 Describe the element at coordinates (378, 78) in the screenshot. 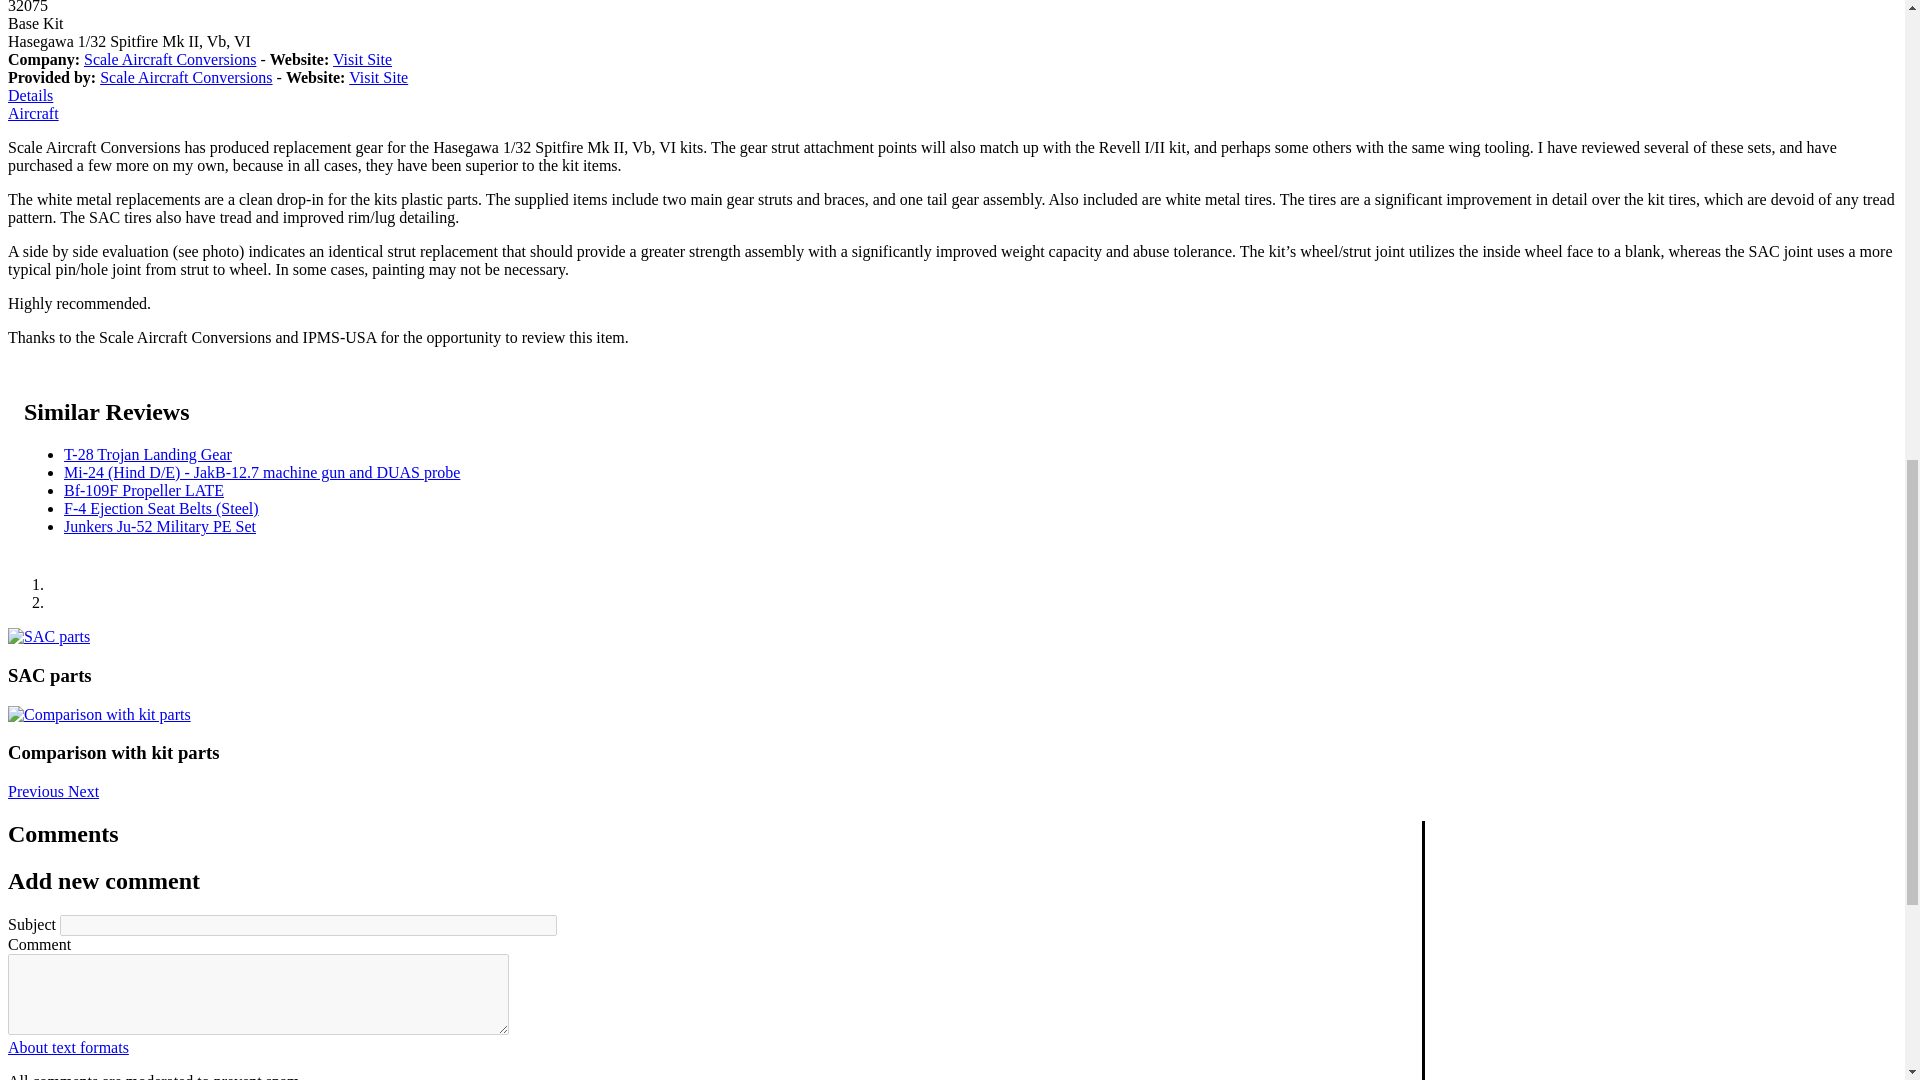

I see `Visit Site` at that location.